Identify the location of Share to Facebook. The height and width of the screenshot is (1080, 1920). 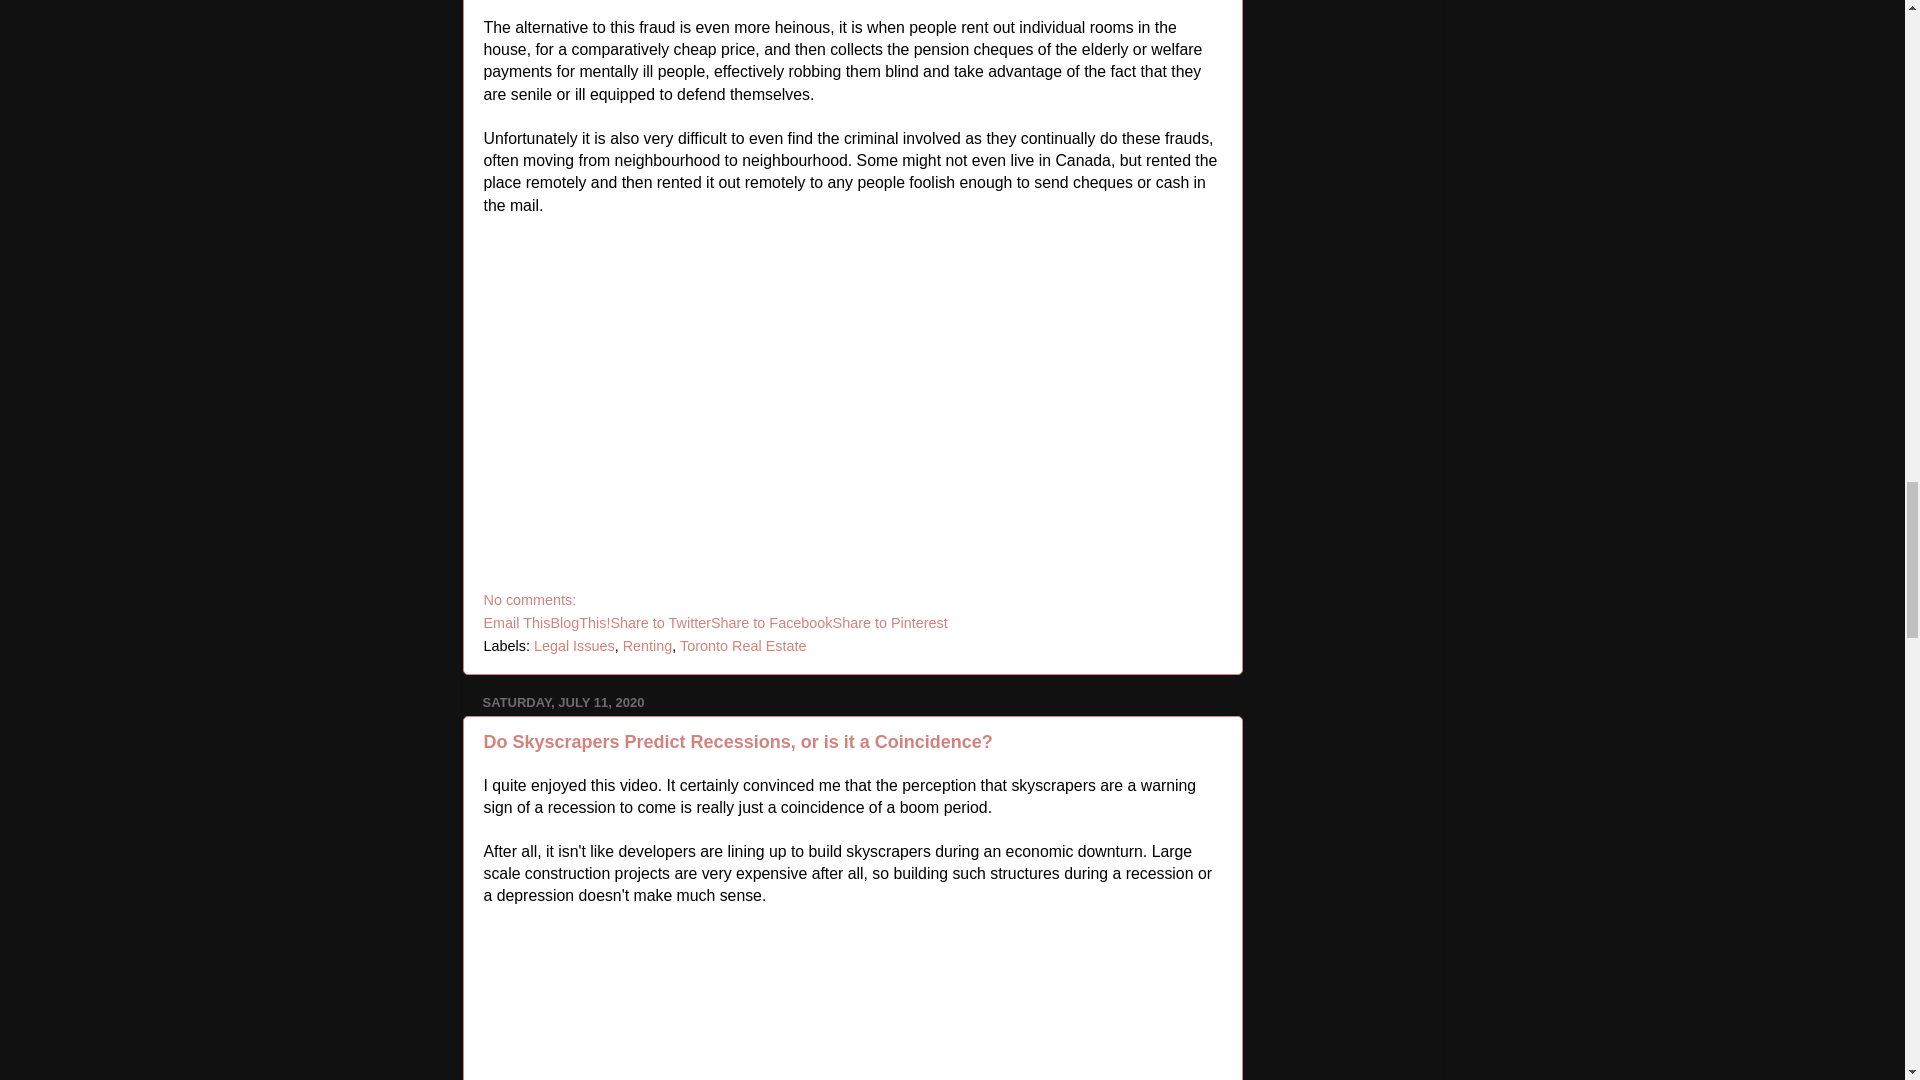
(772, 622).